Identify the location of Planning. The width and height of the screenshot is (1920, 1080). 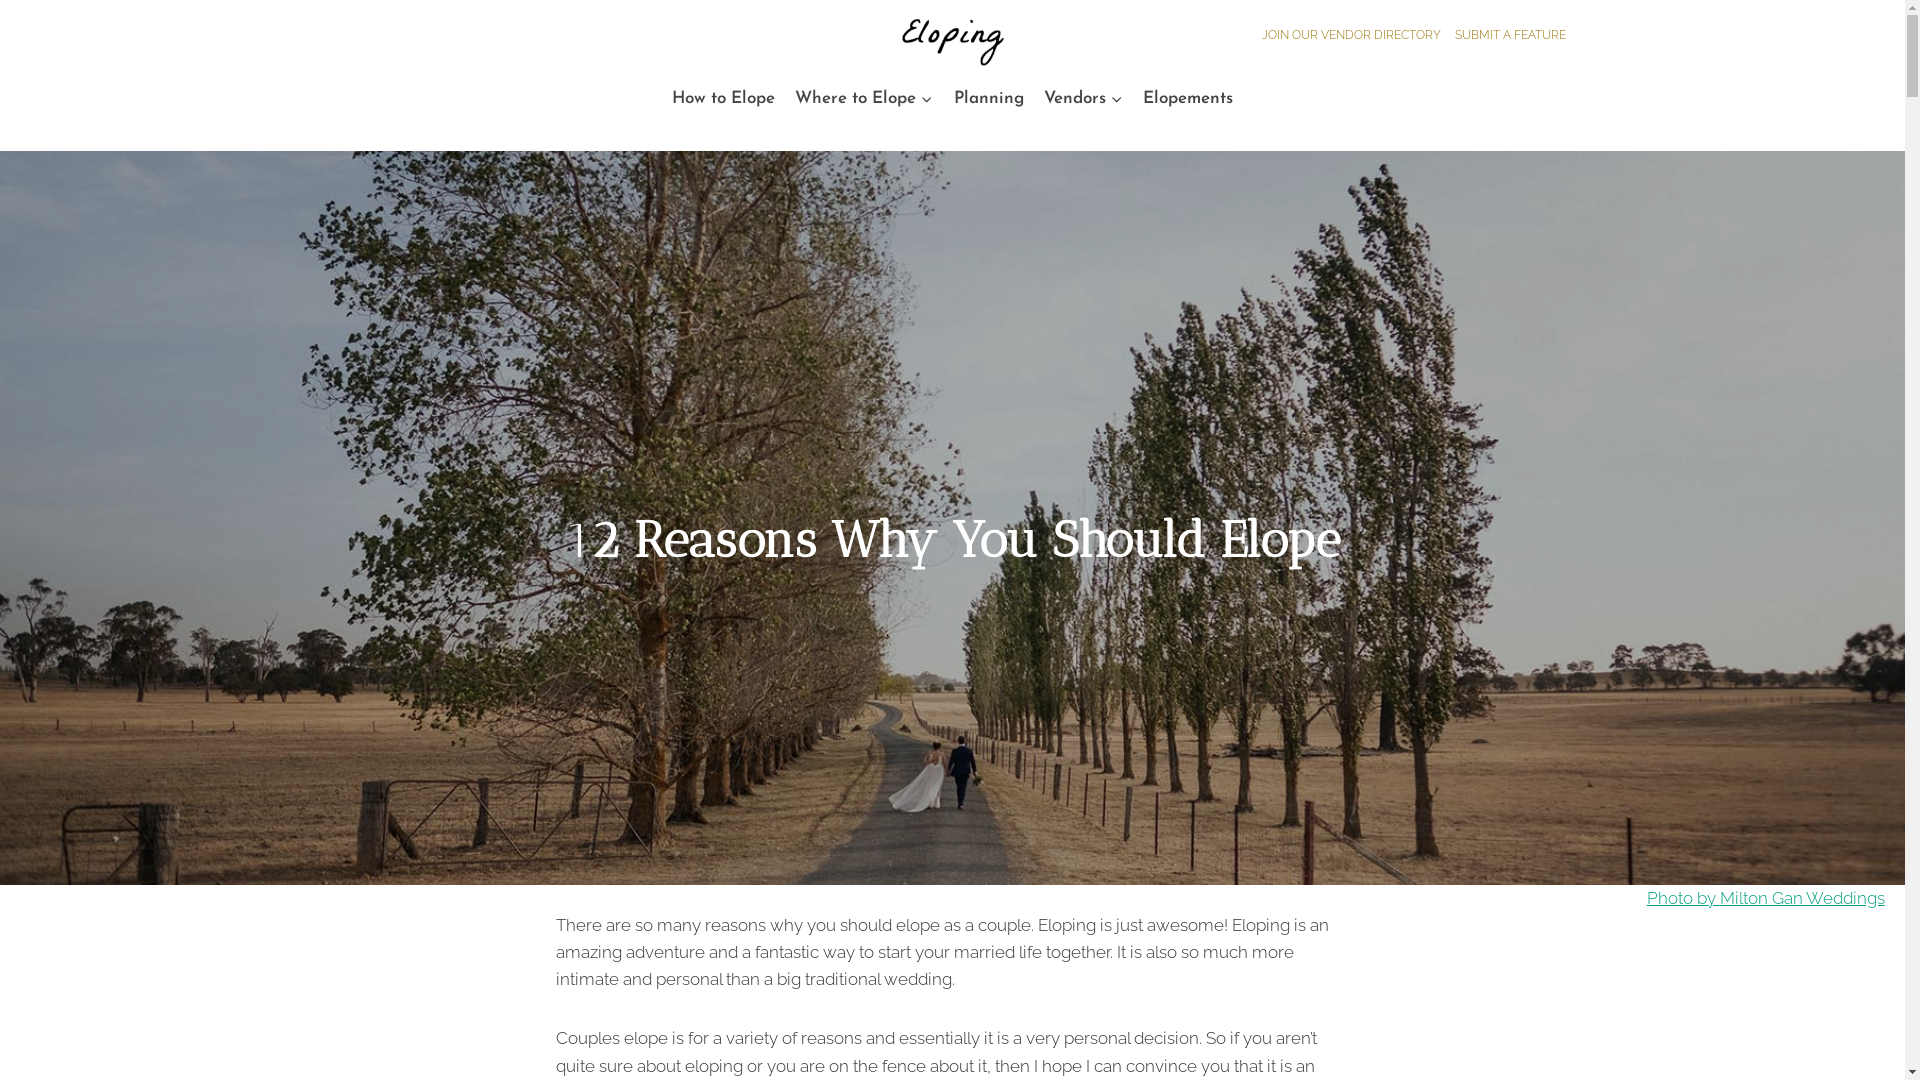
(988, 98).